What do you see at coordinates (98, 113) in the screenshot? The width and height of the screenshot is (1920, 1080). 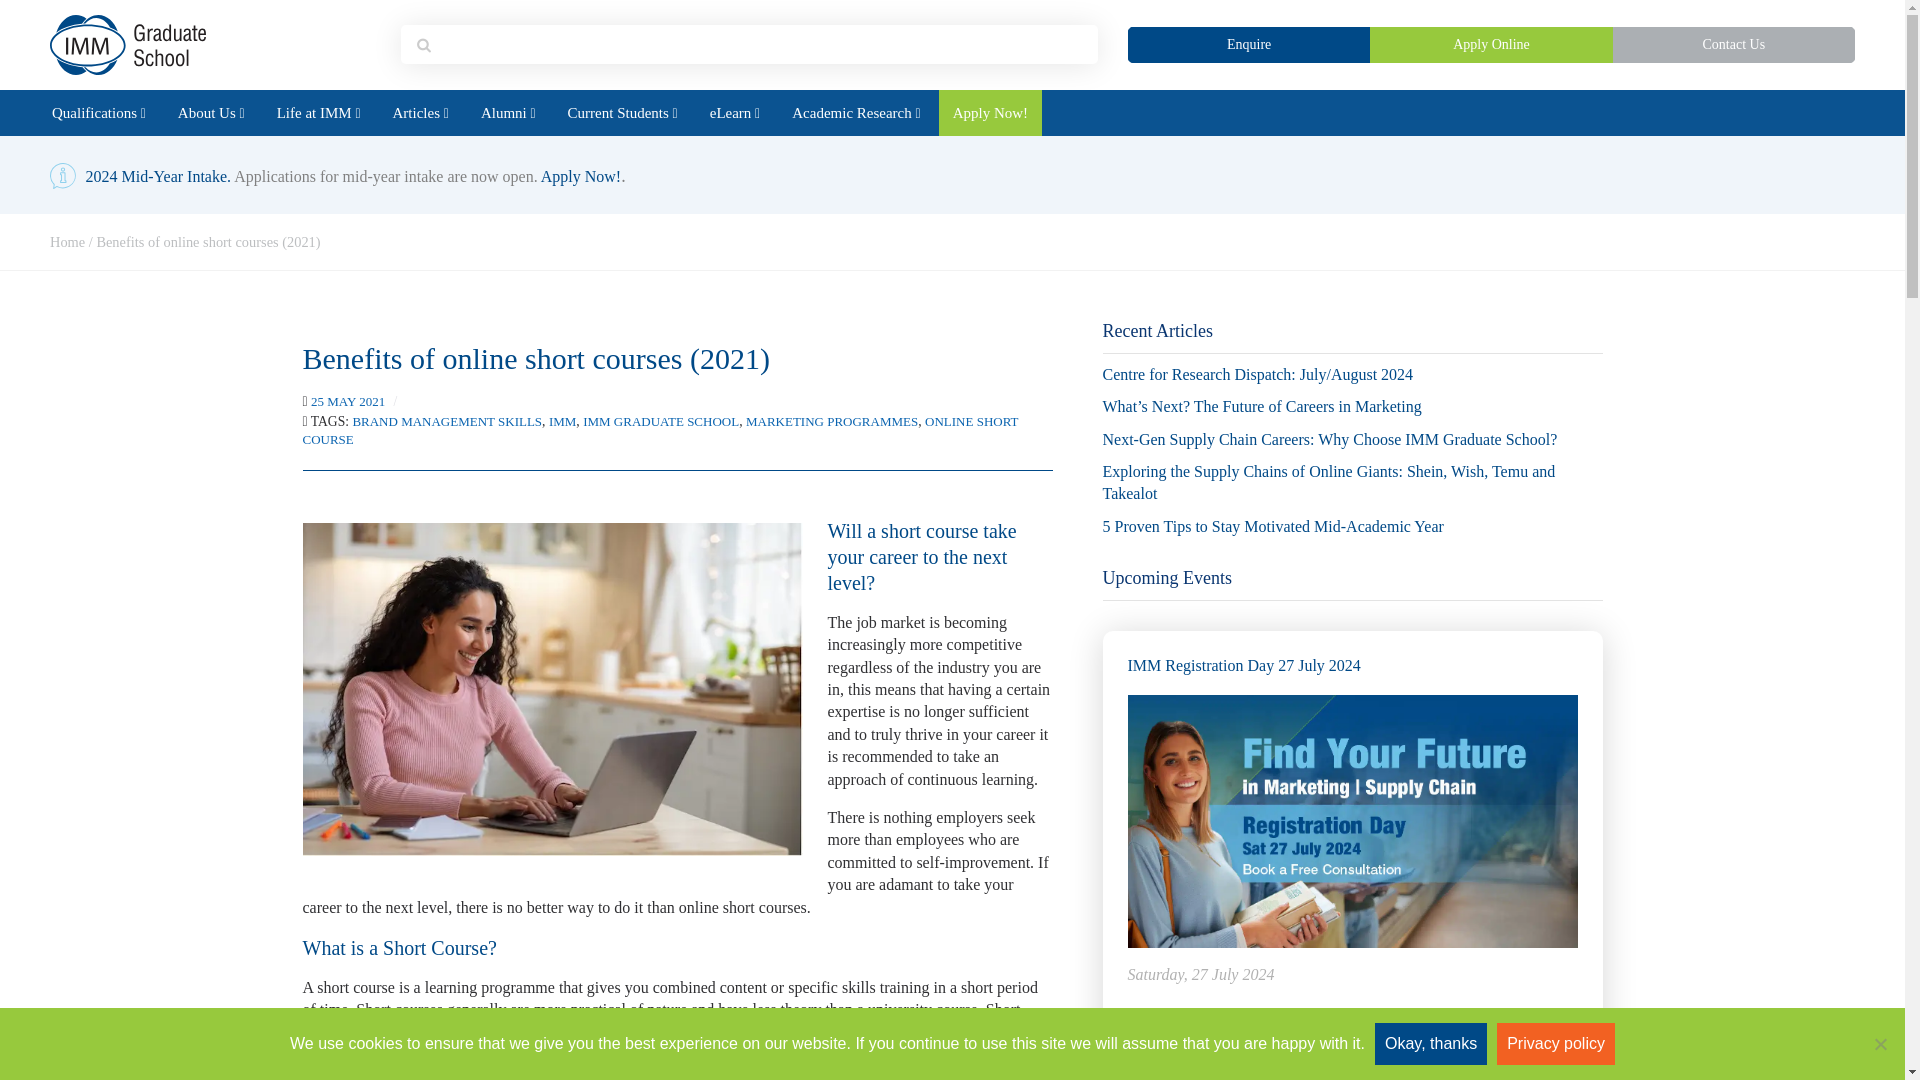 I see `Qualifications` at bounding box center [98, 113].